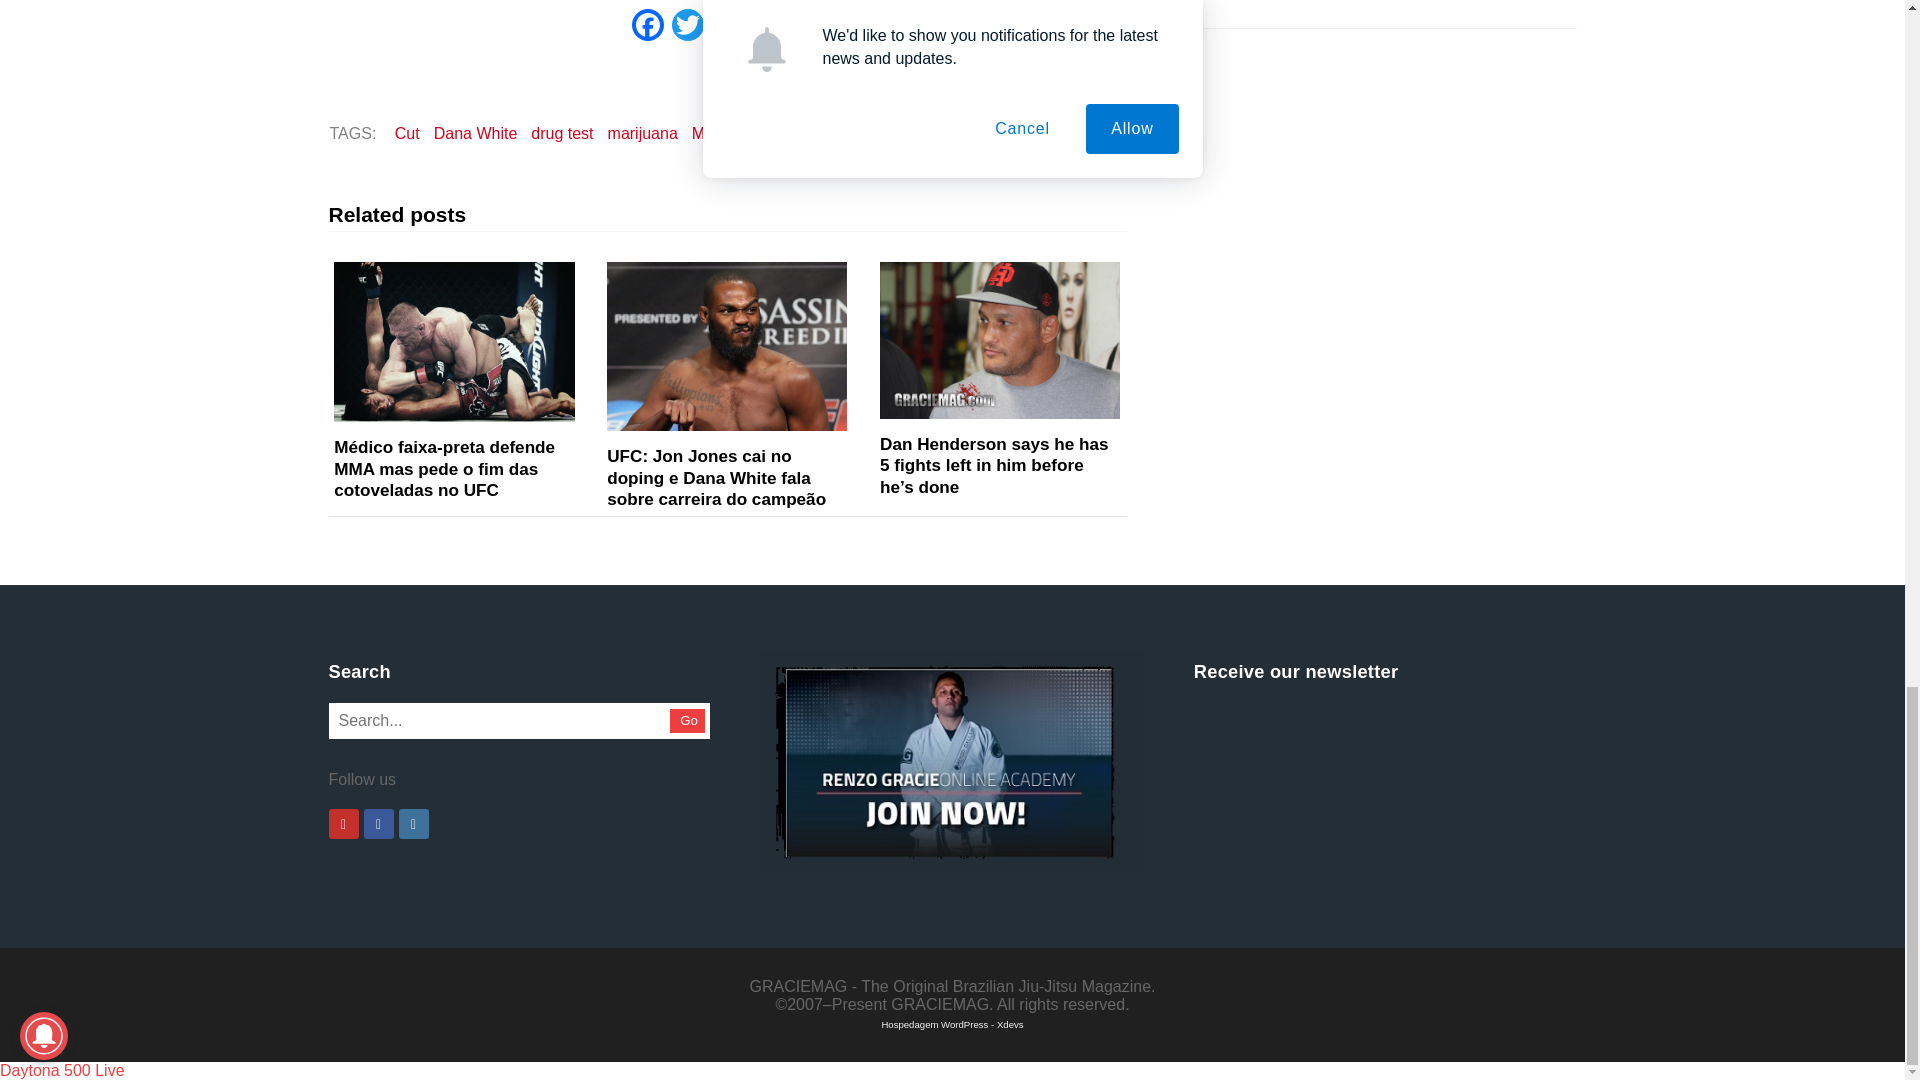 This screenshot has height=1080, width=1920. I want to click on Email, so click(768, 27).